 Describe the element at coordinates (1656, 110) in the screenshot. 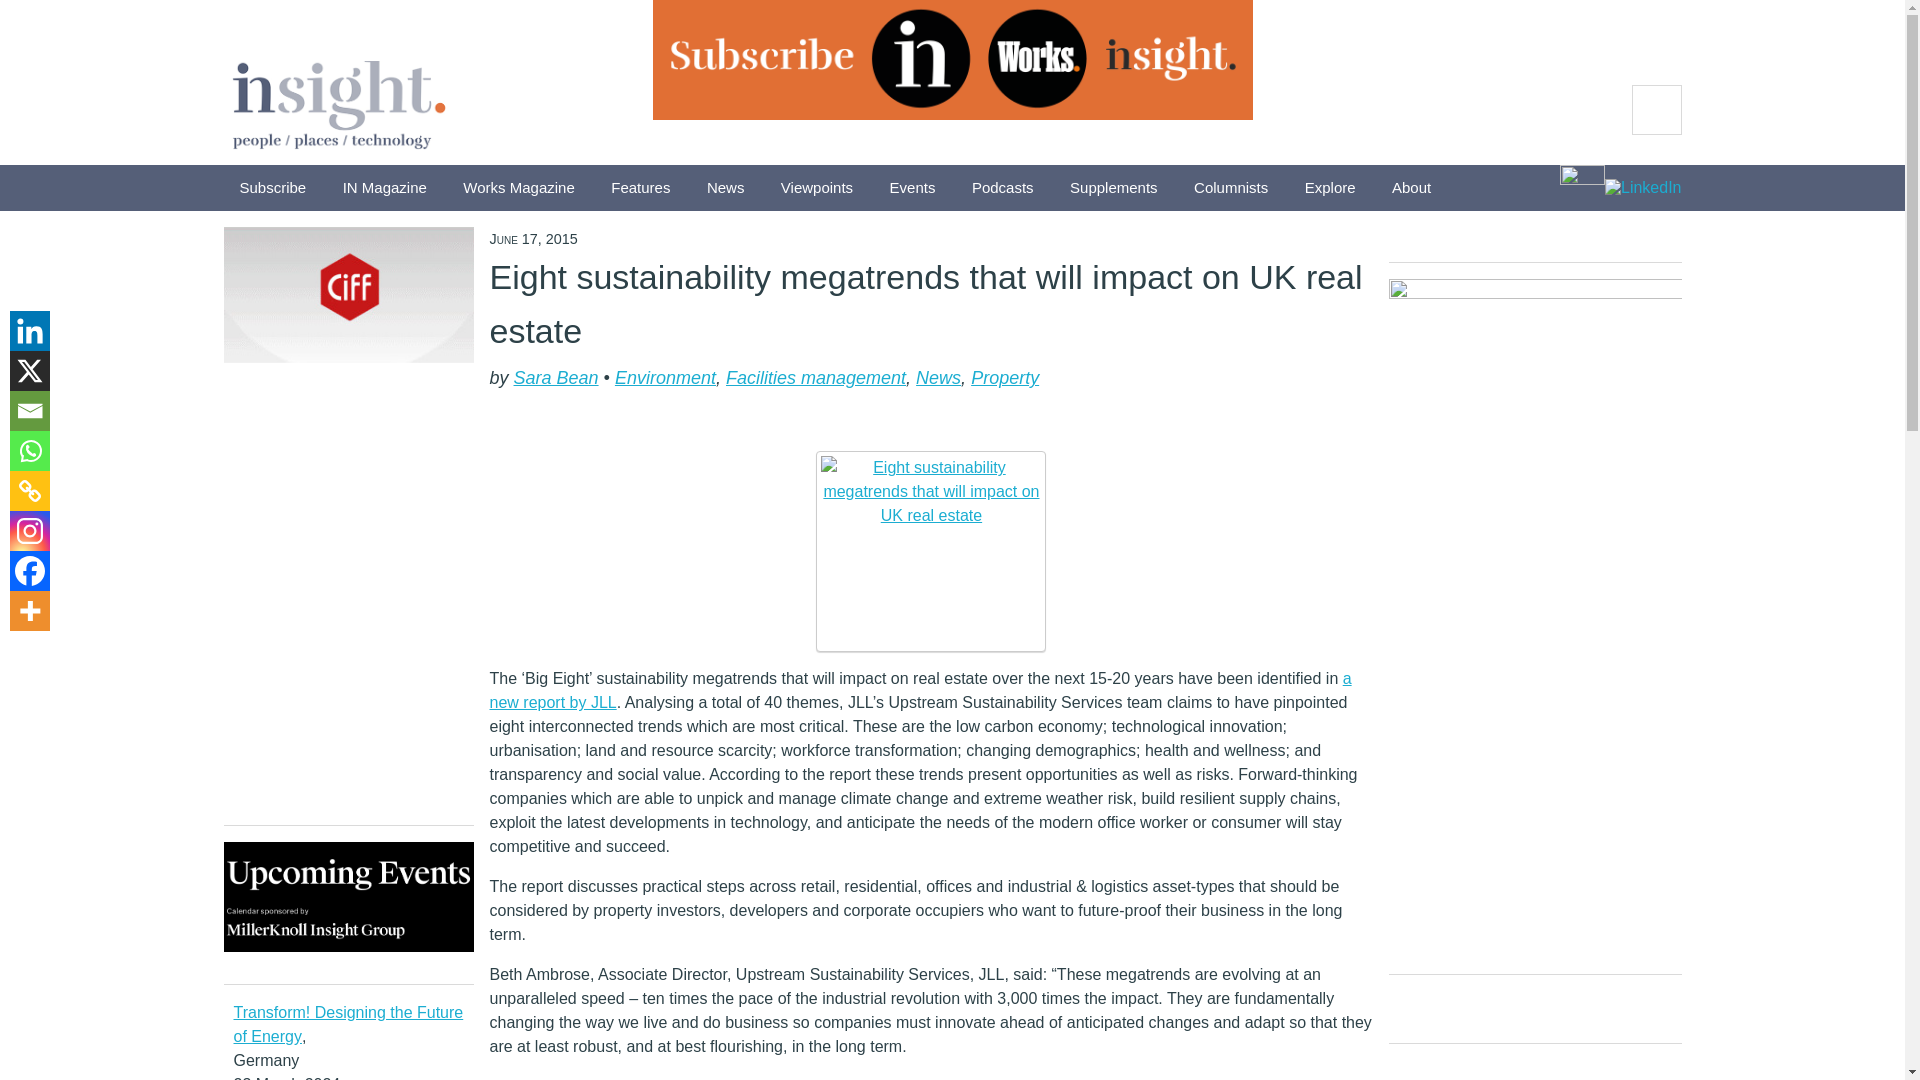

I see `GO` at that location.